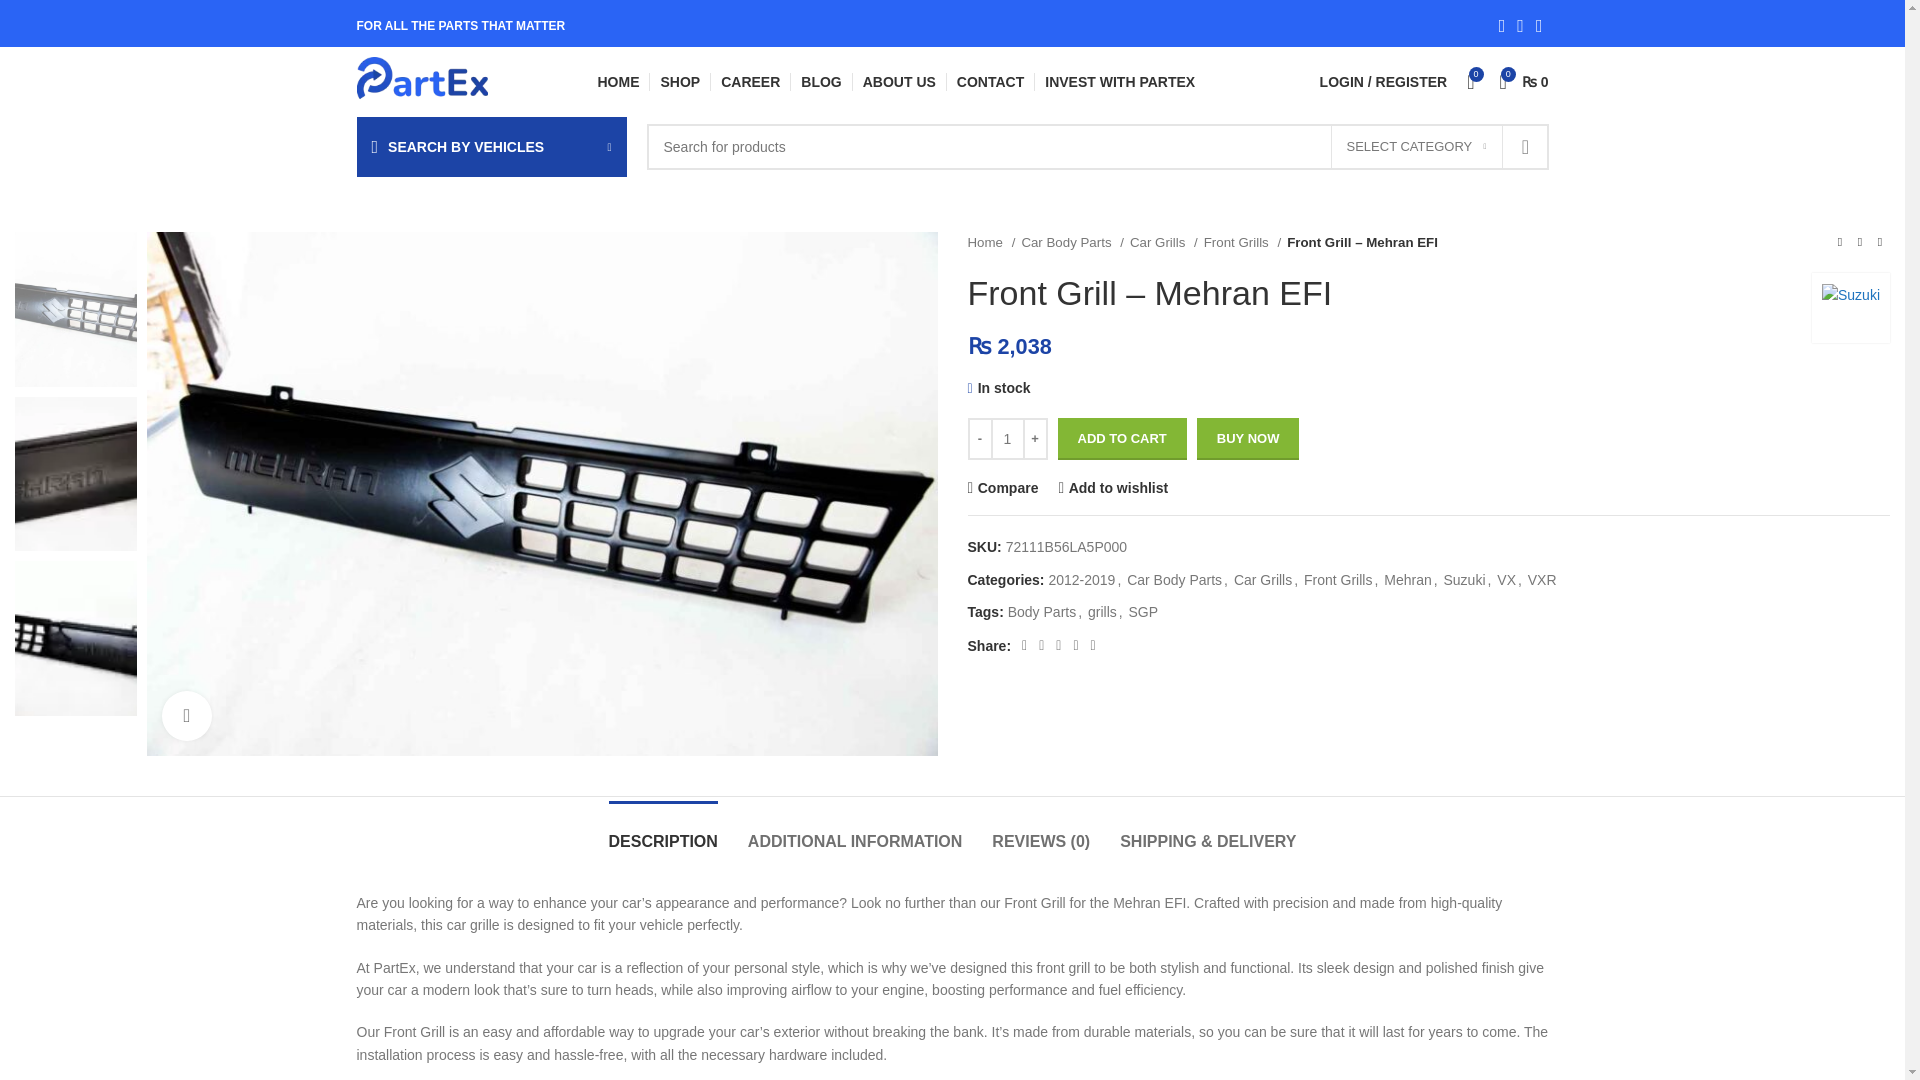  I want to click on BLOG, so click(820, 81).